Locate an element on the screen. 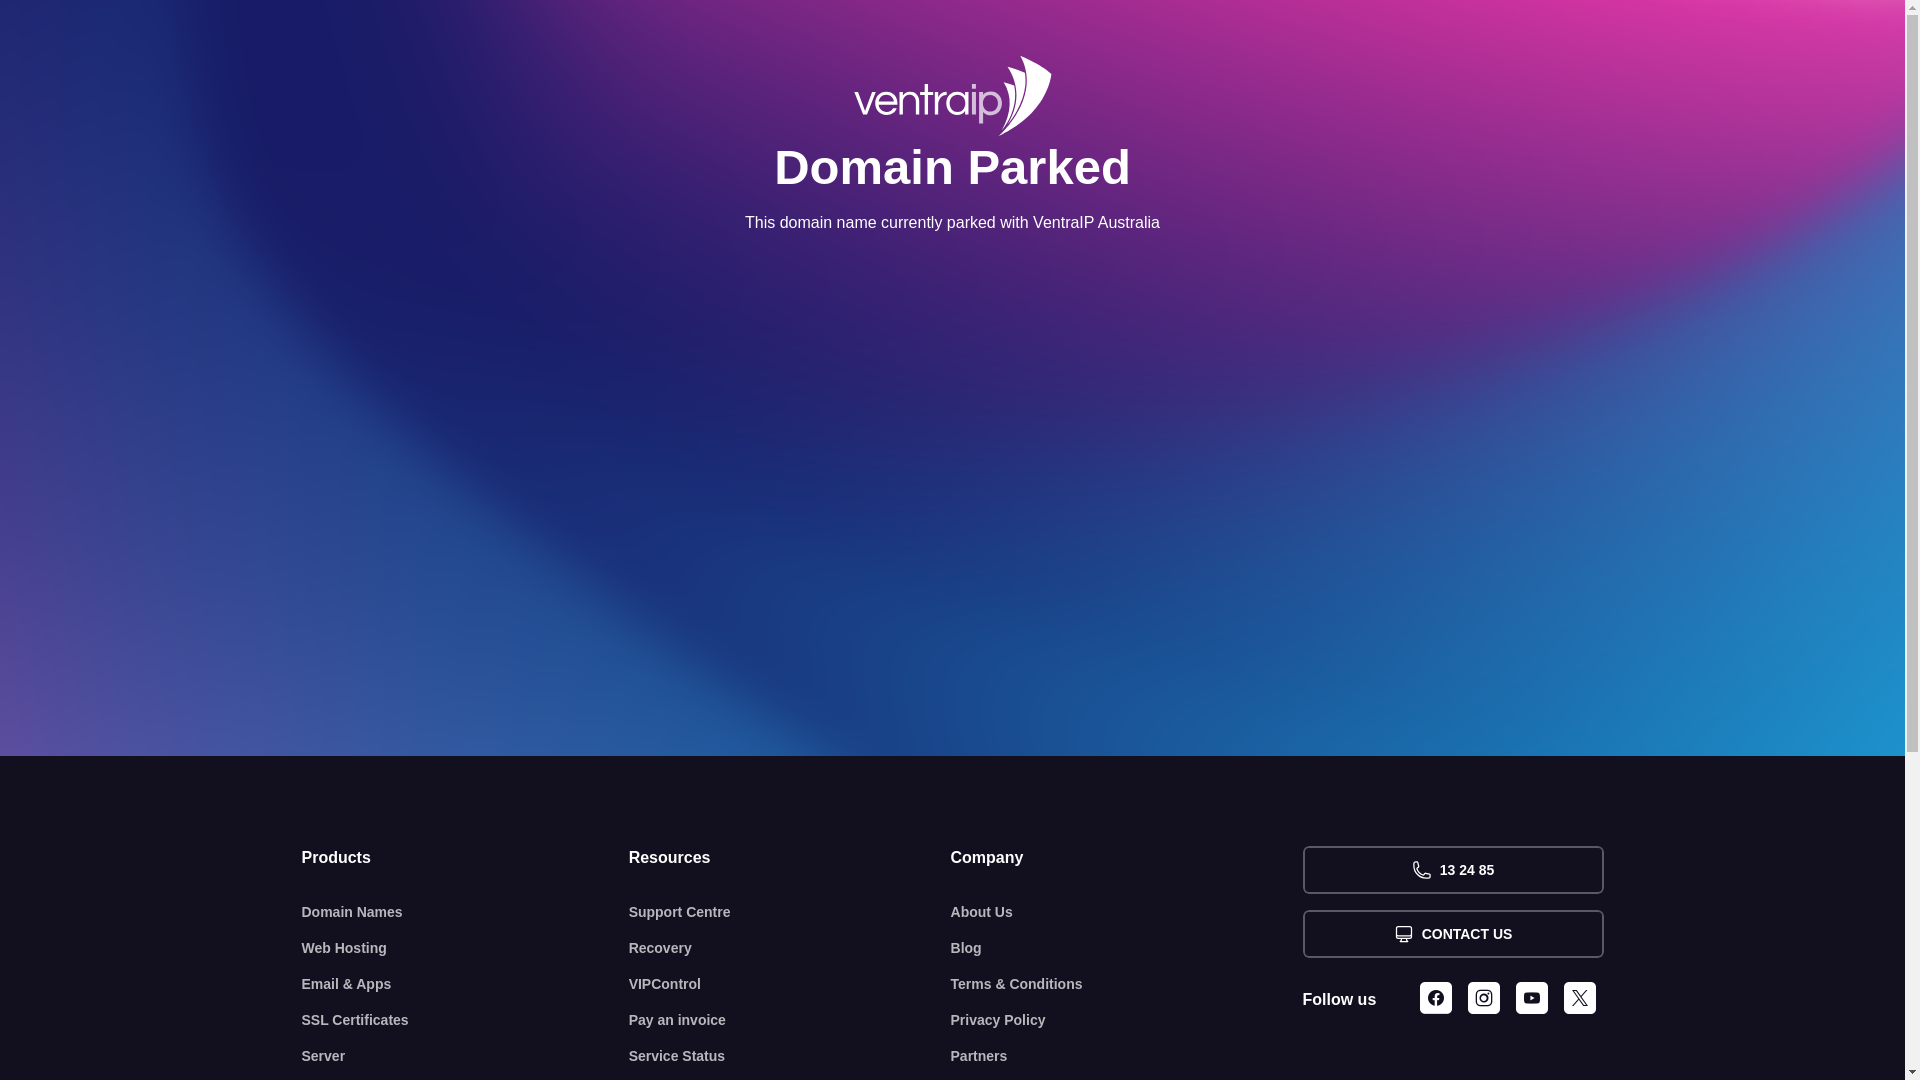 The height and width of the screenshot is (1080, 1920). Server is located at coordinates (466, 1056).